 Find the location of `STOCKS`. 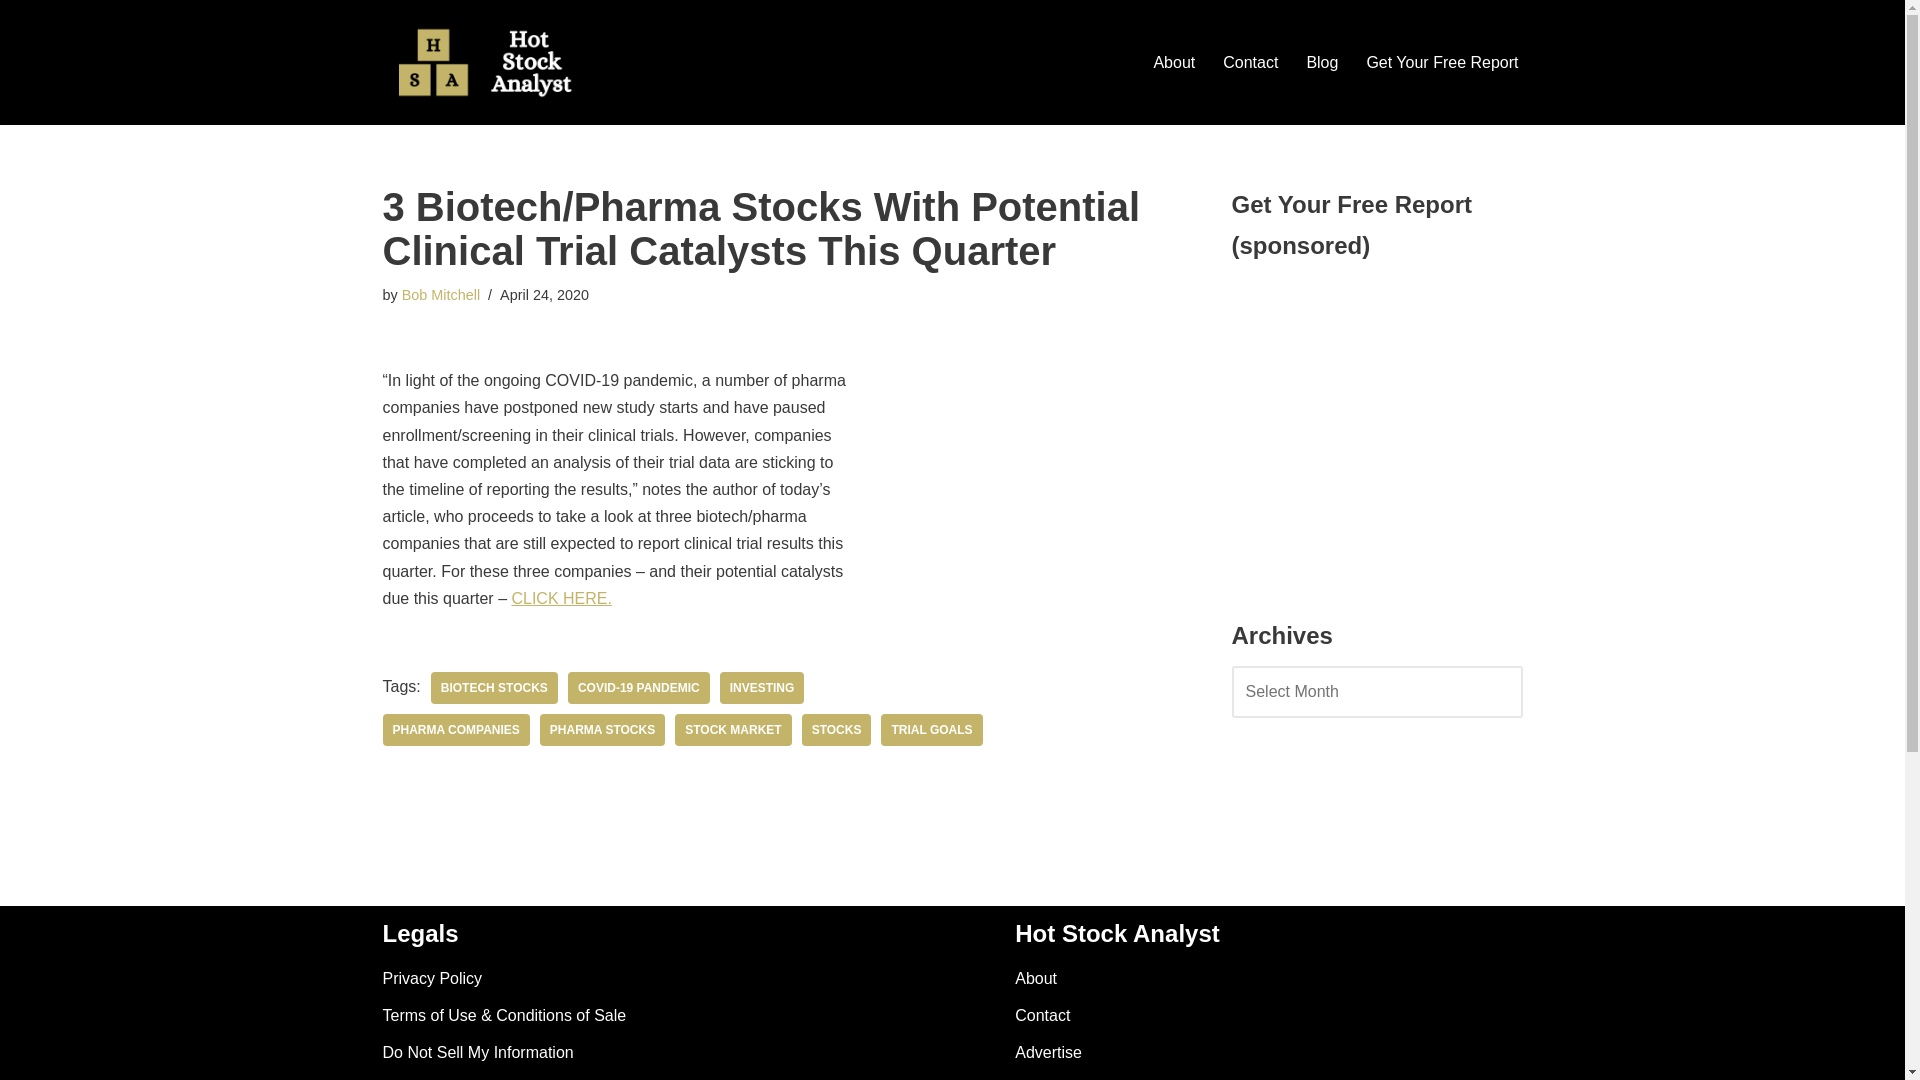

STOCKS is located at coordinates (836, 730).